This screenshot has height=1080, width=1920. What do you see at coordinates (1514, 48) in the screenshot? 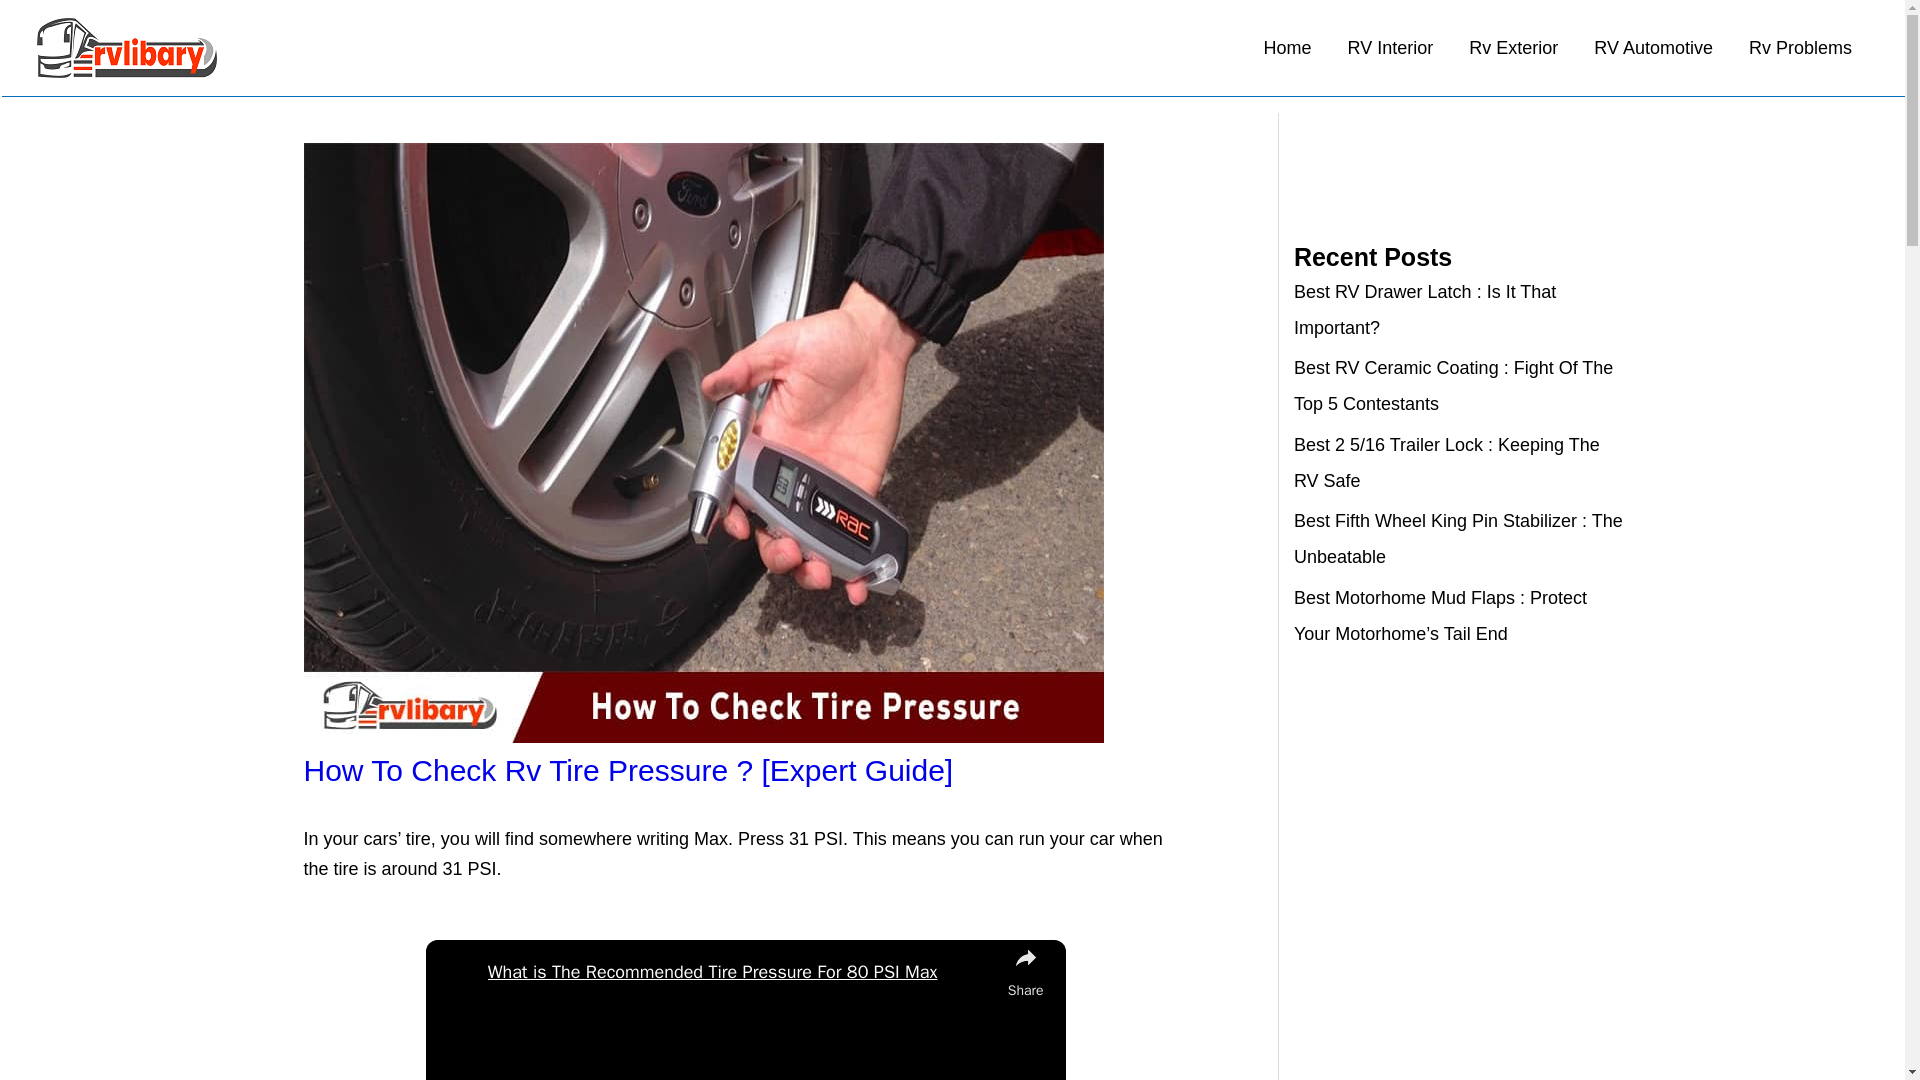
I see `Rv Exterior` at bounding box center [1514, 48].